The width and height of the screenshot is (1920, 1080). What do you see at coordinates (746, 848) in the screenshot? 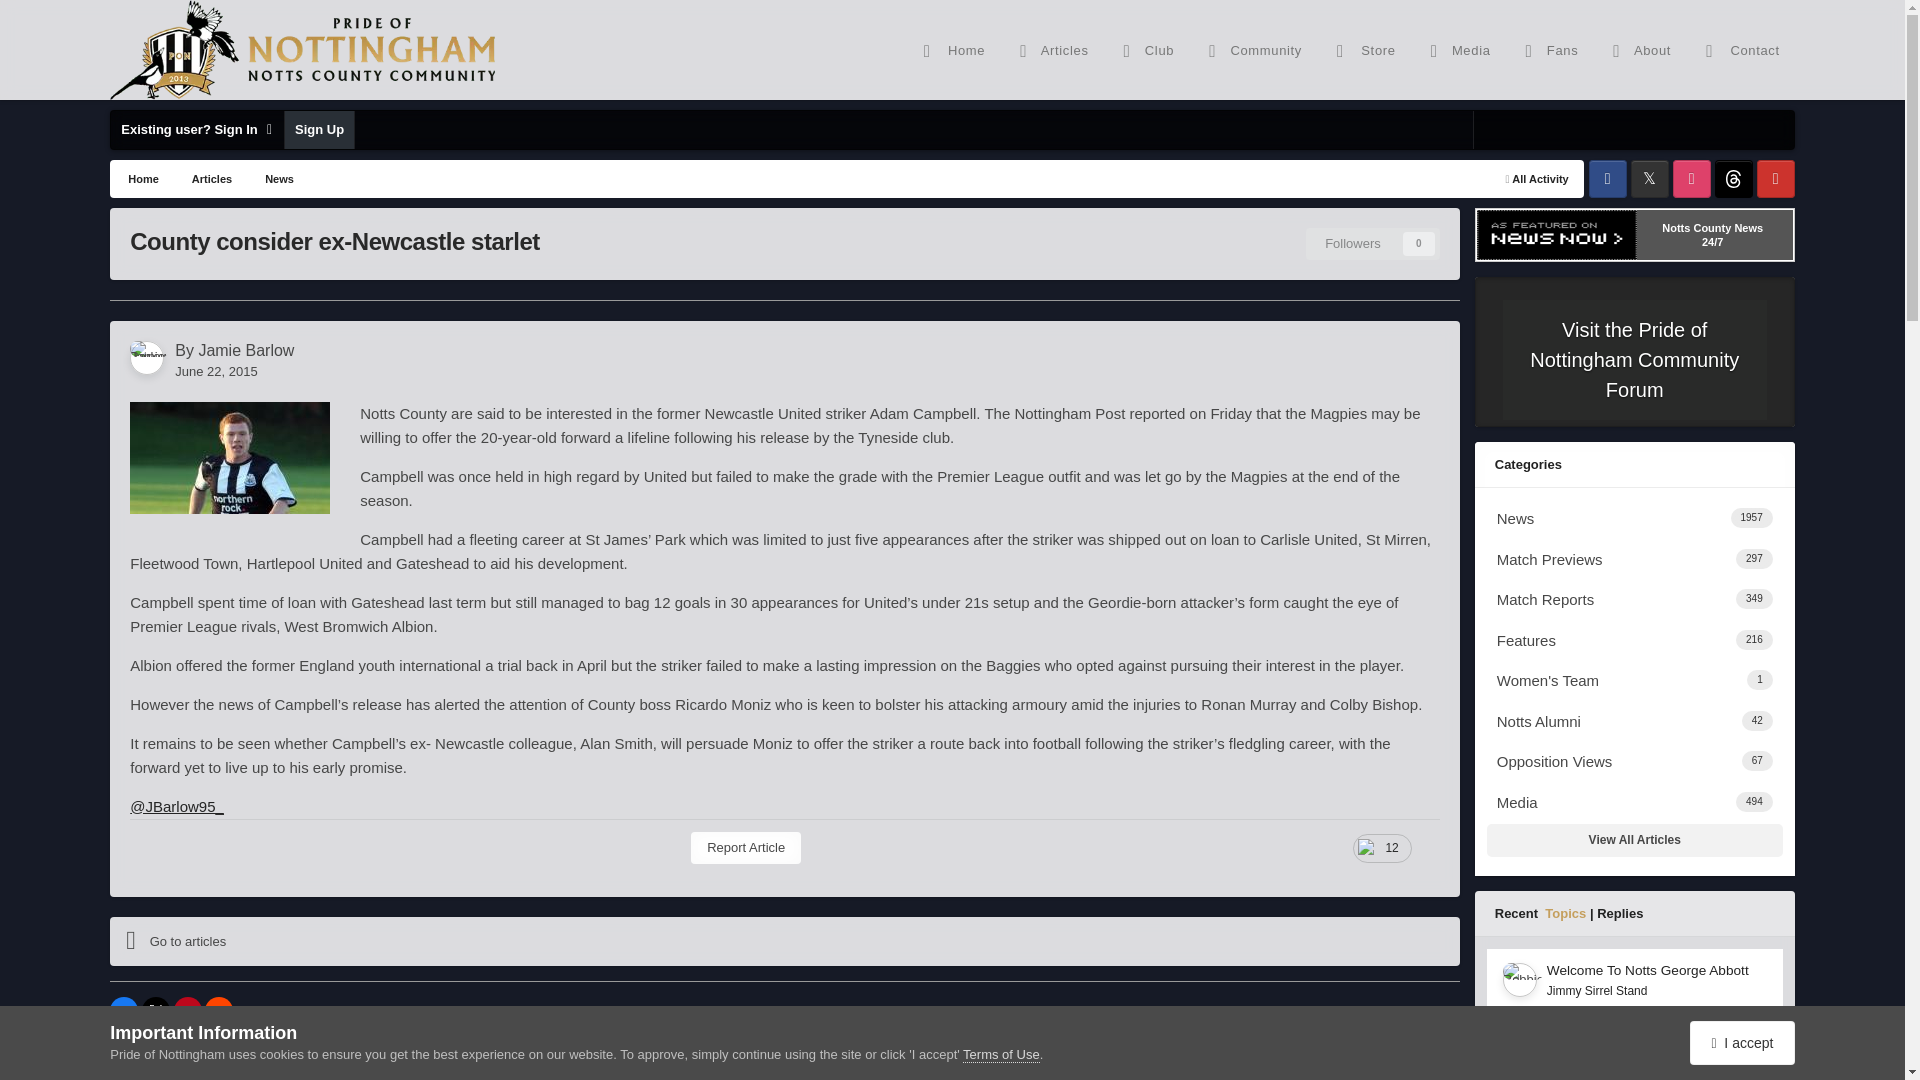
I see `Report Article` at bounding box center [746, 848].